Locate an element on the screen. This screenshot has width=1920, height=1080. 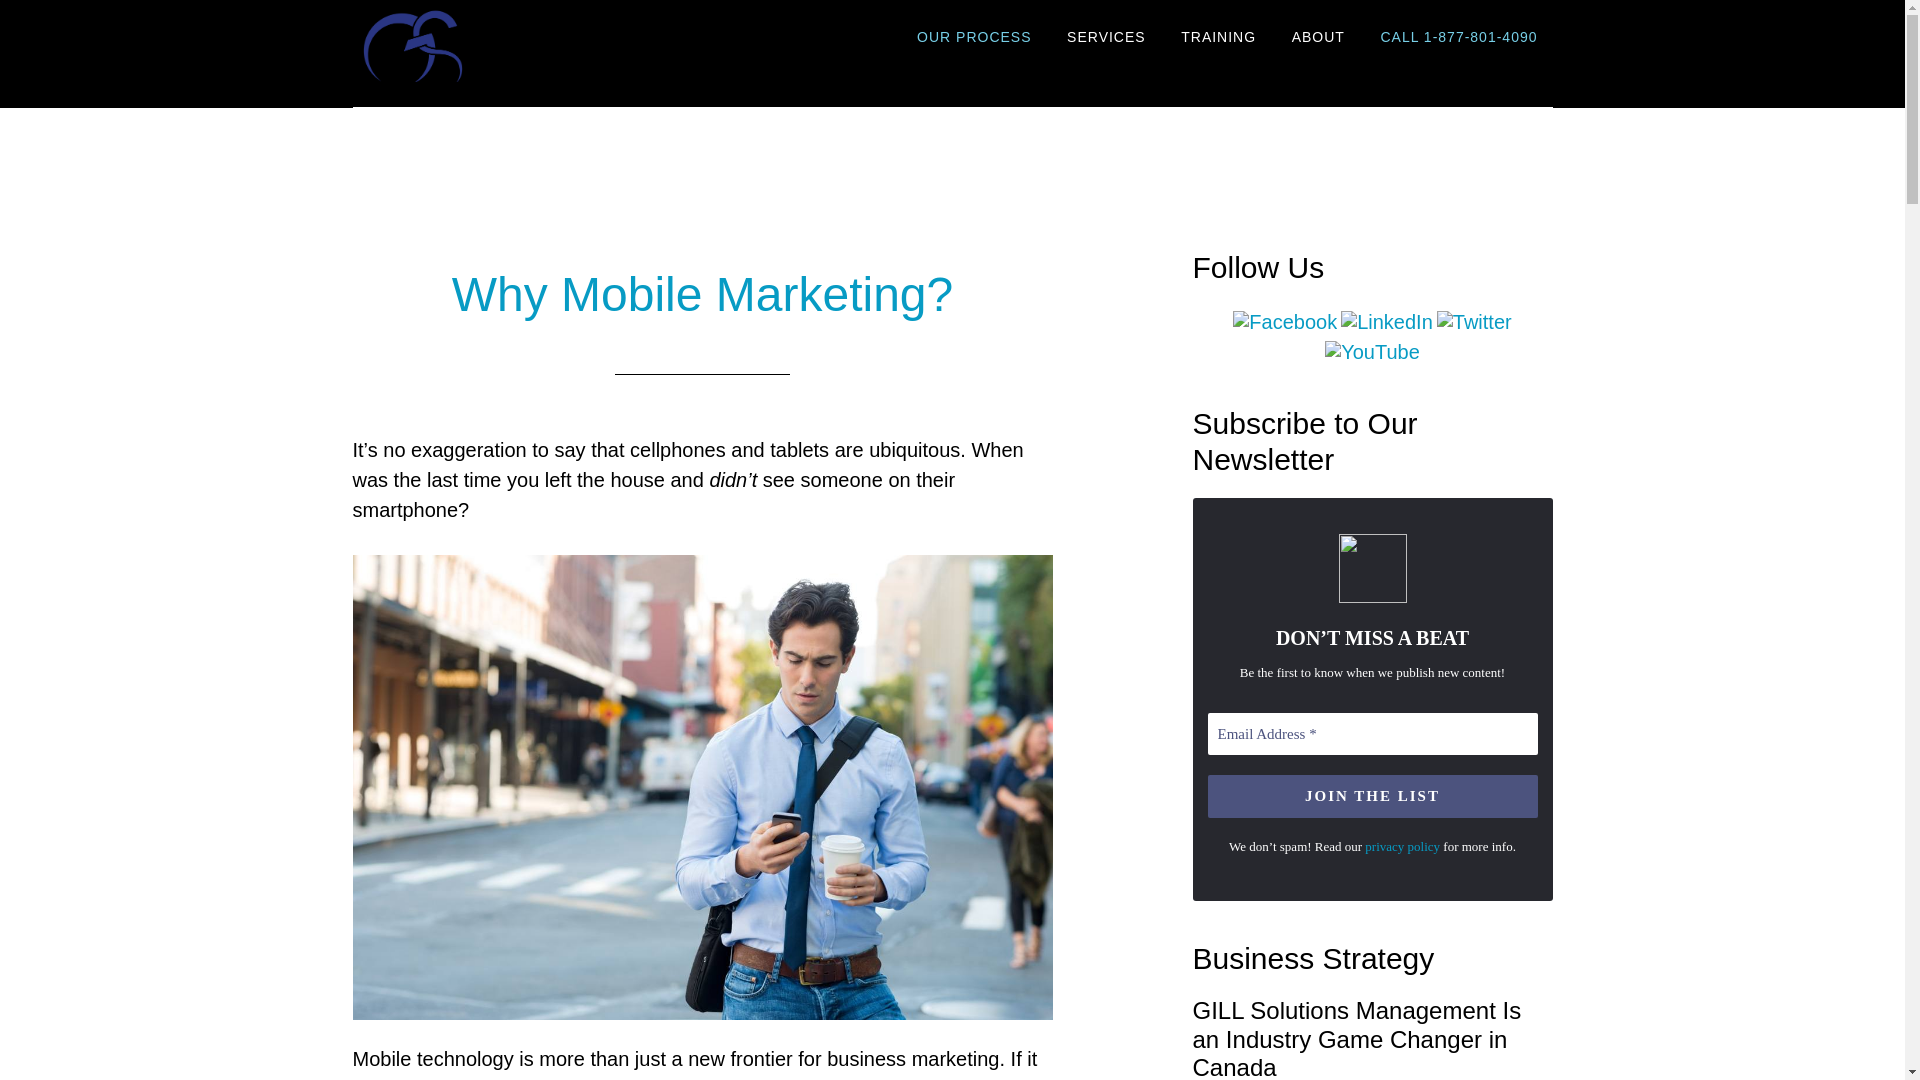
LinkedIn is located at coordinates (1386, 322).